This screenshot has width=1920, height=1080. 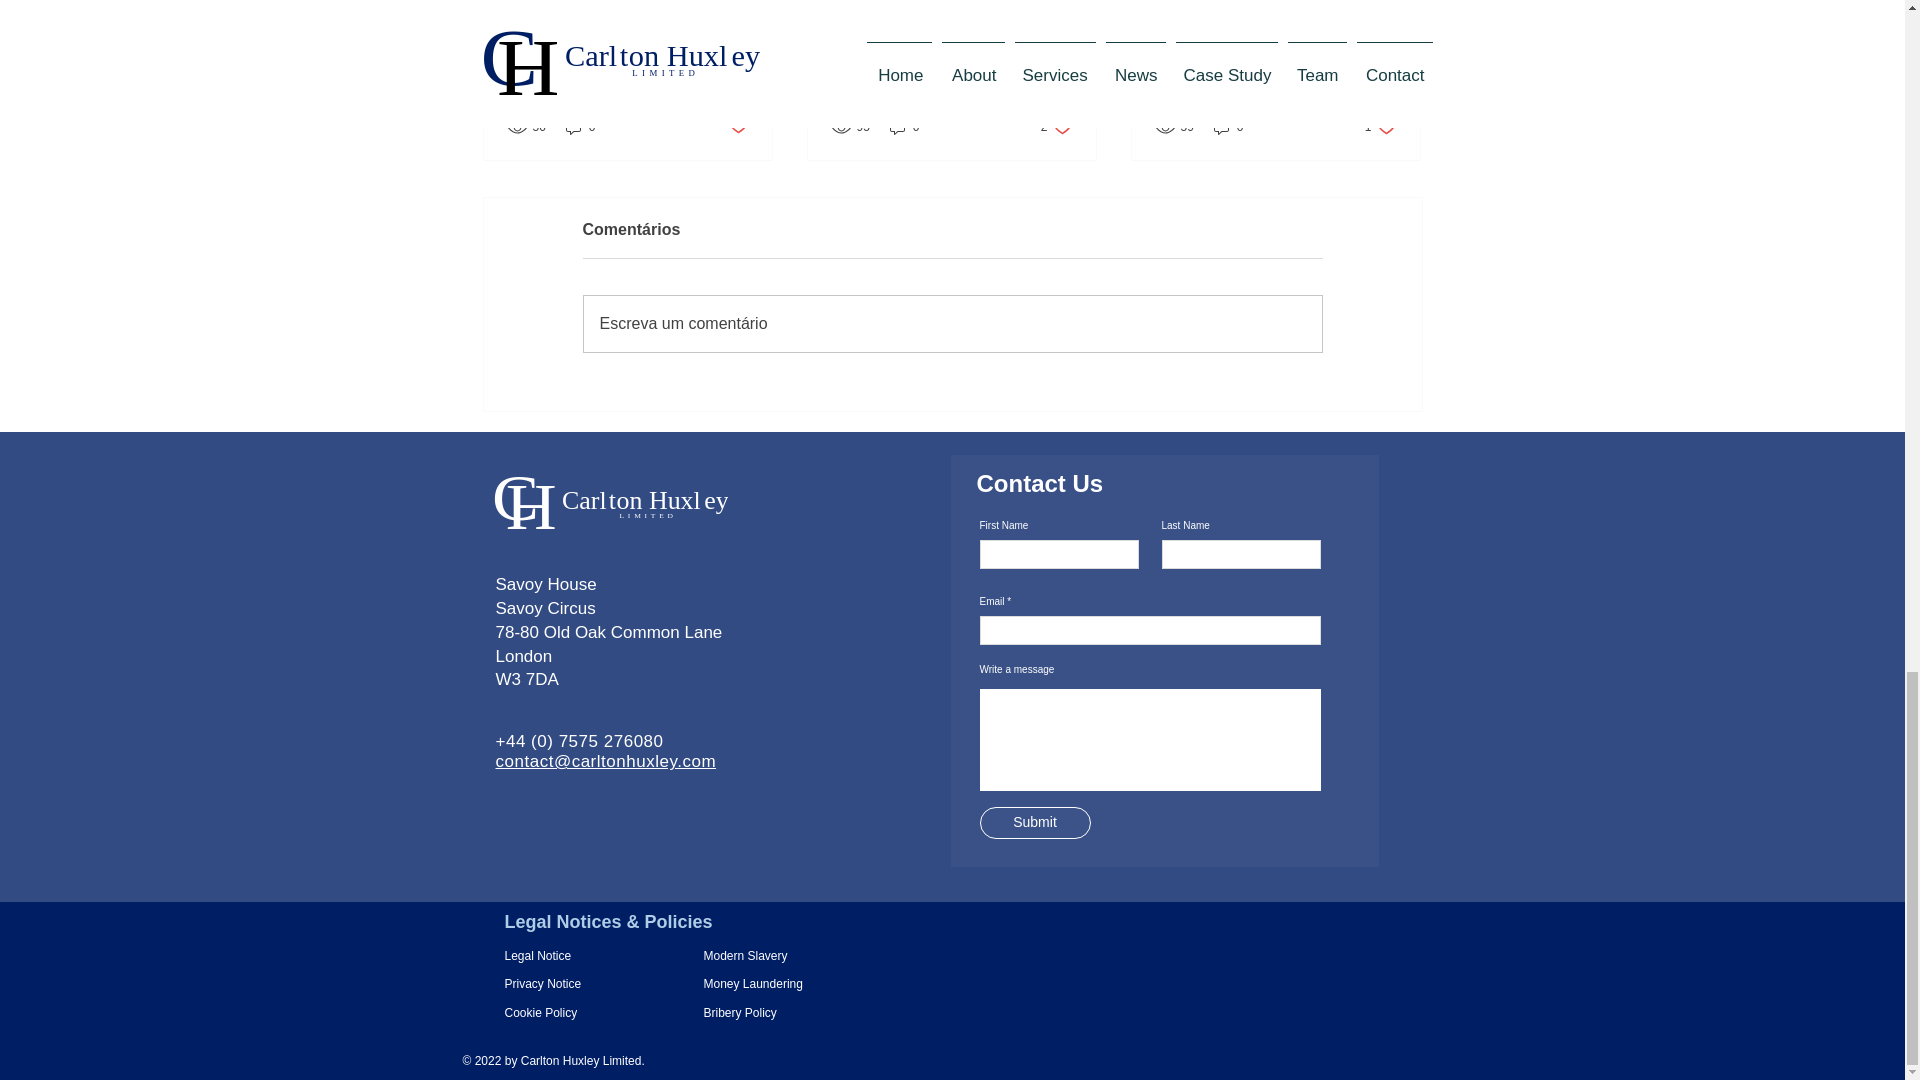 What do you see at coordinates (1228, 127) in the screenshot?
I see `0` at bounding box center [1228, 127].